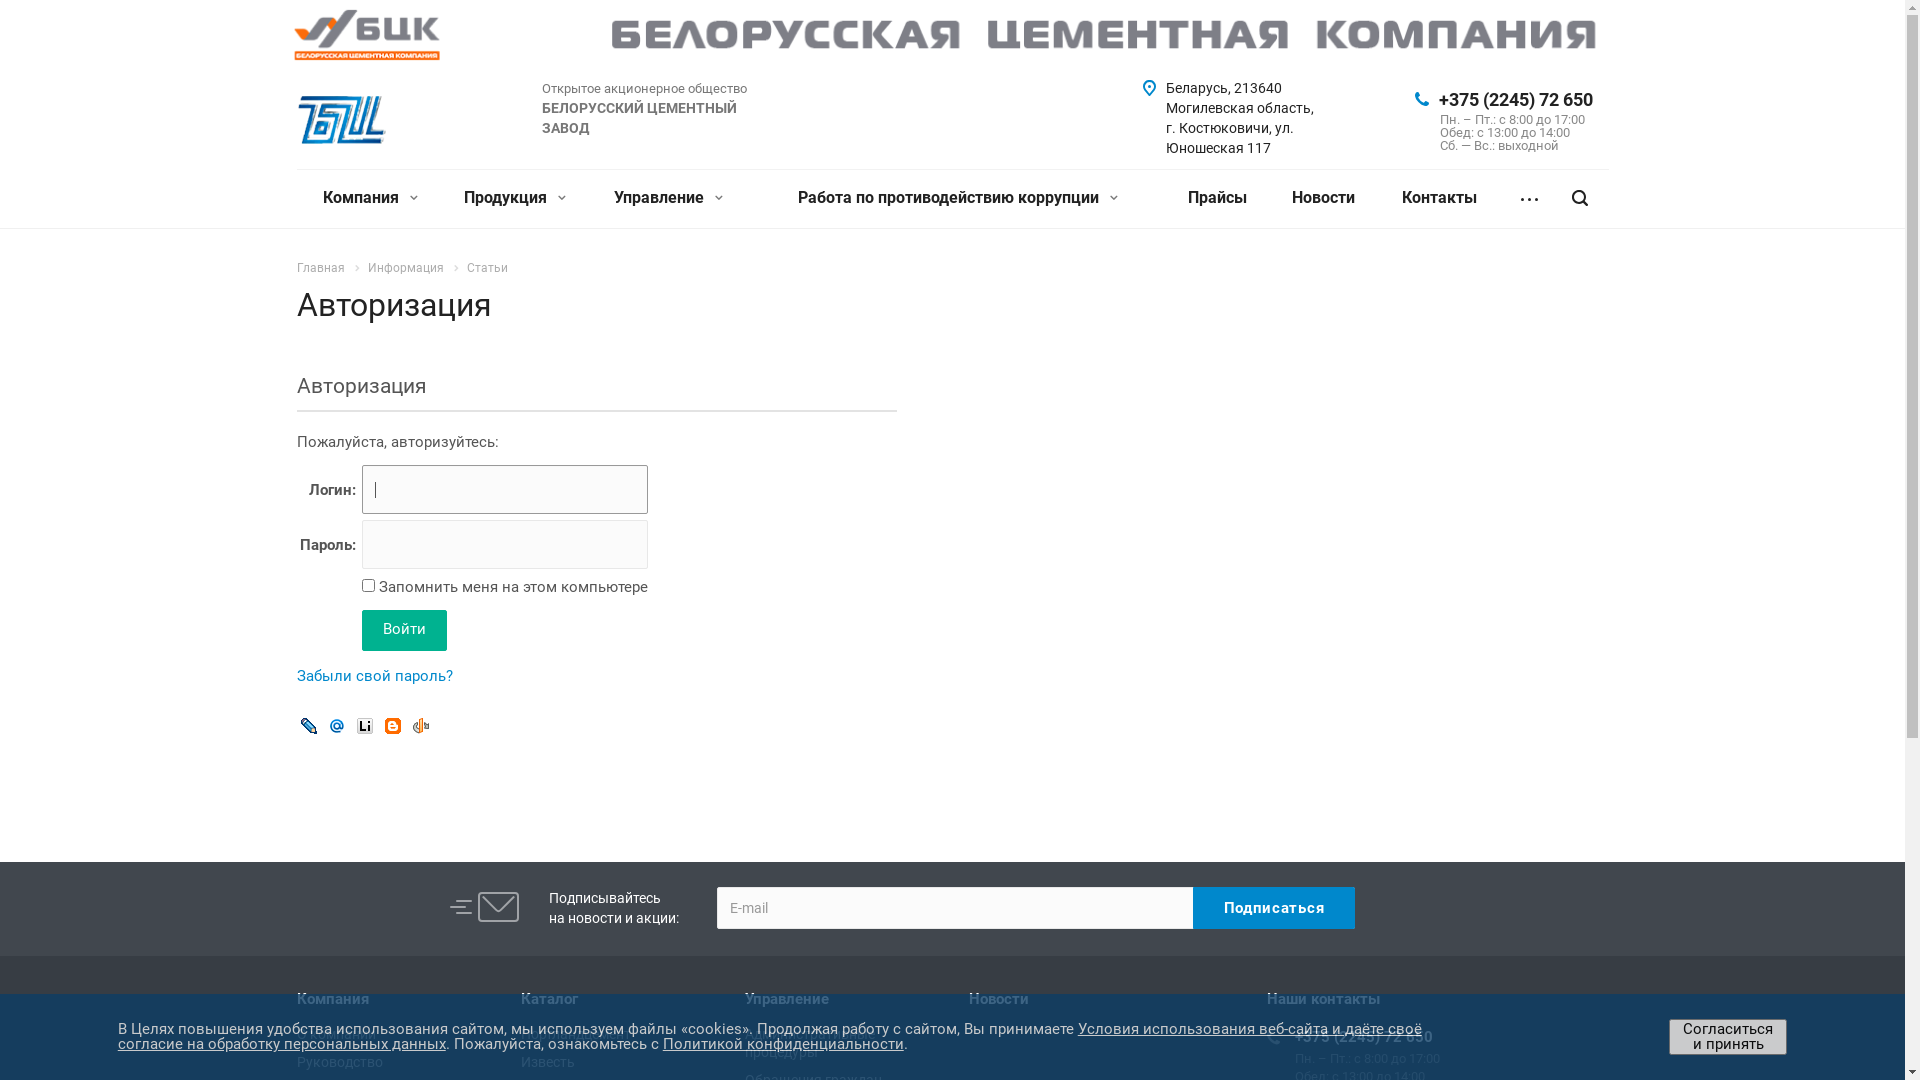 Image resolution: width=1920 pixels, height=1080 pixels. What do you see at coordinates (1515, 100) in the screenshot?
I see `+375 (2245) 72 650` at bounding box center [1515, 100].